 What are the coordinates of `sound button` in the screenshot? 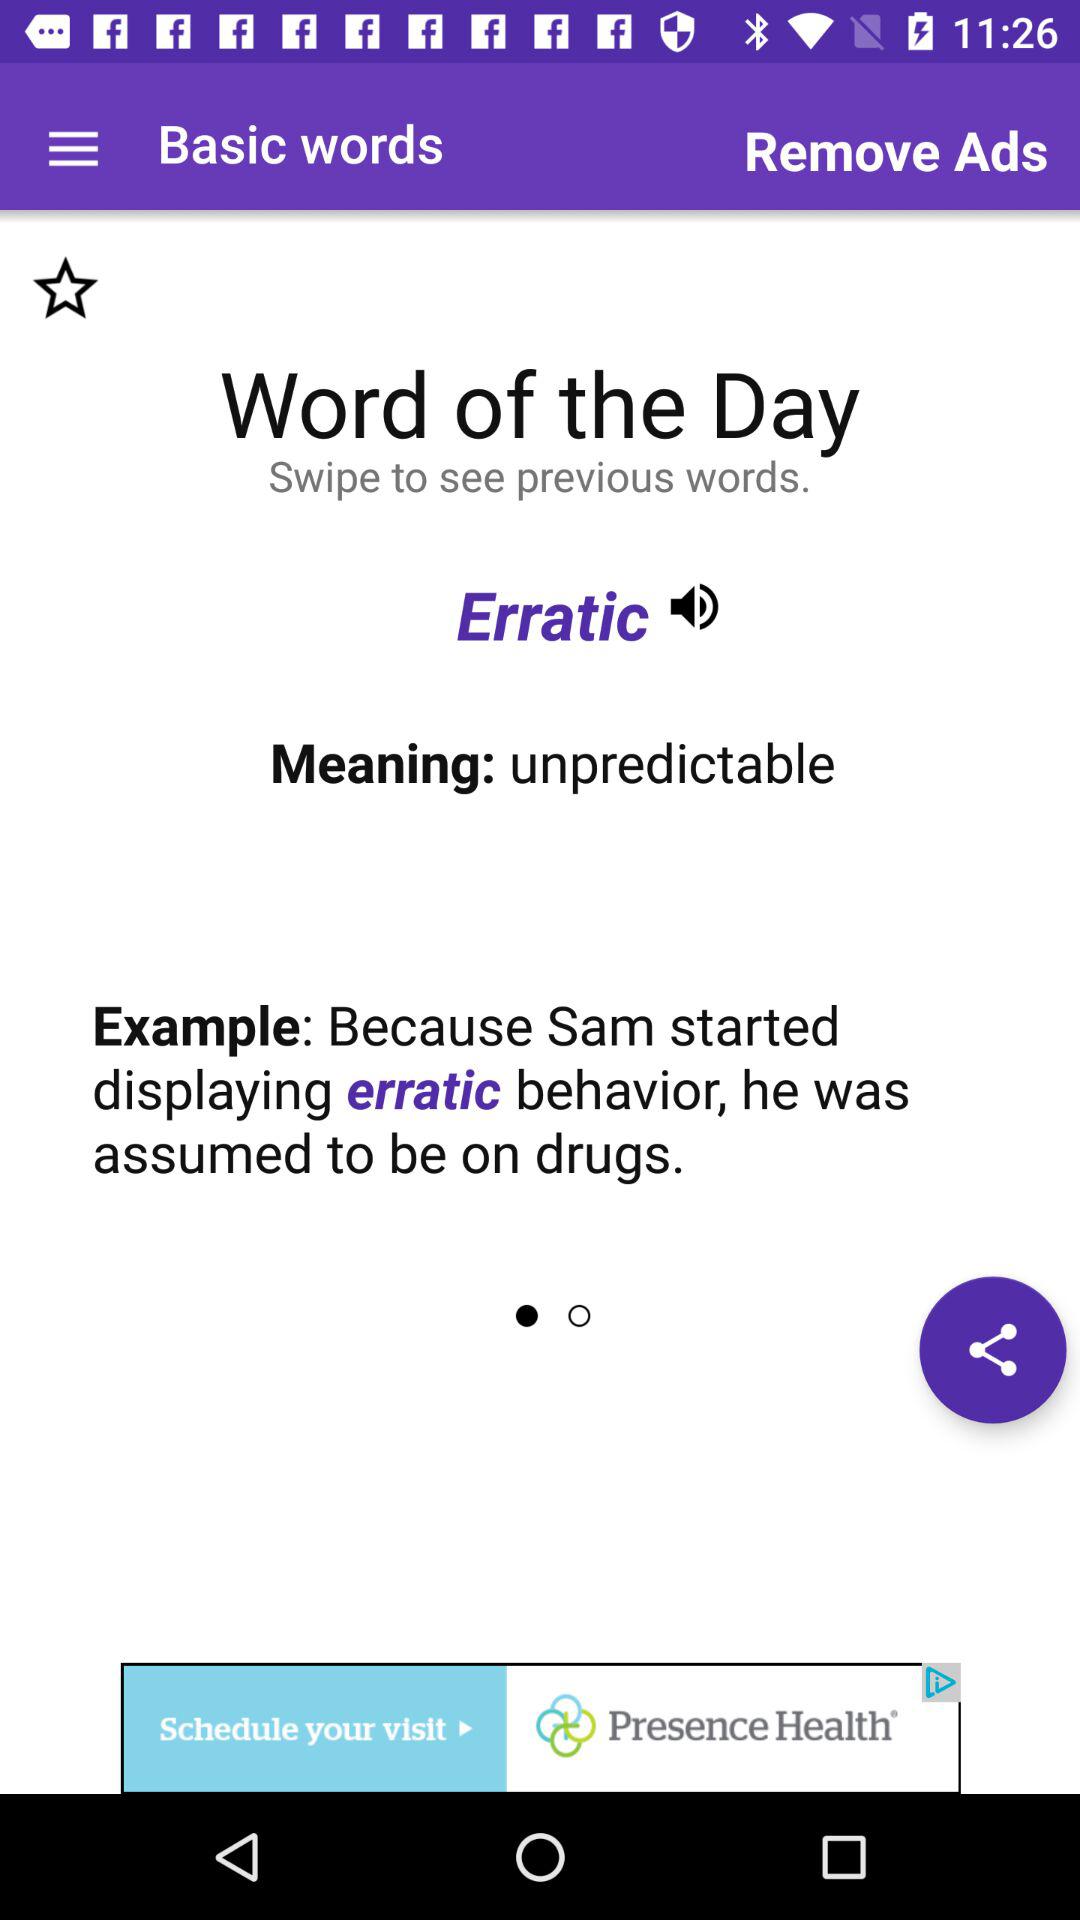 It's located at (694, 606).